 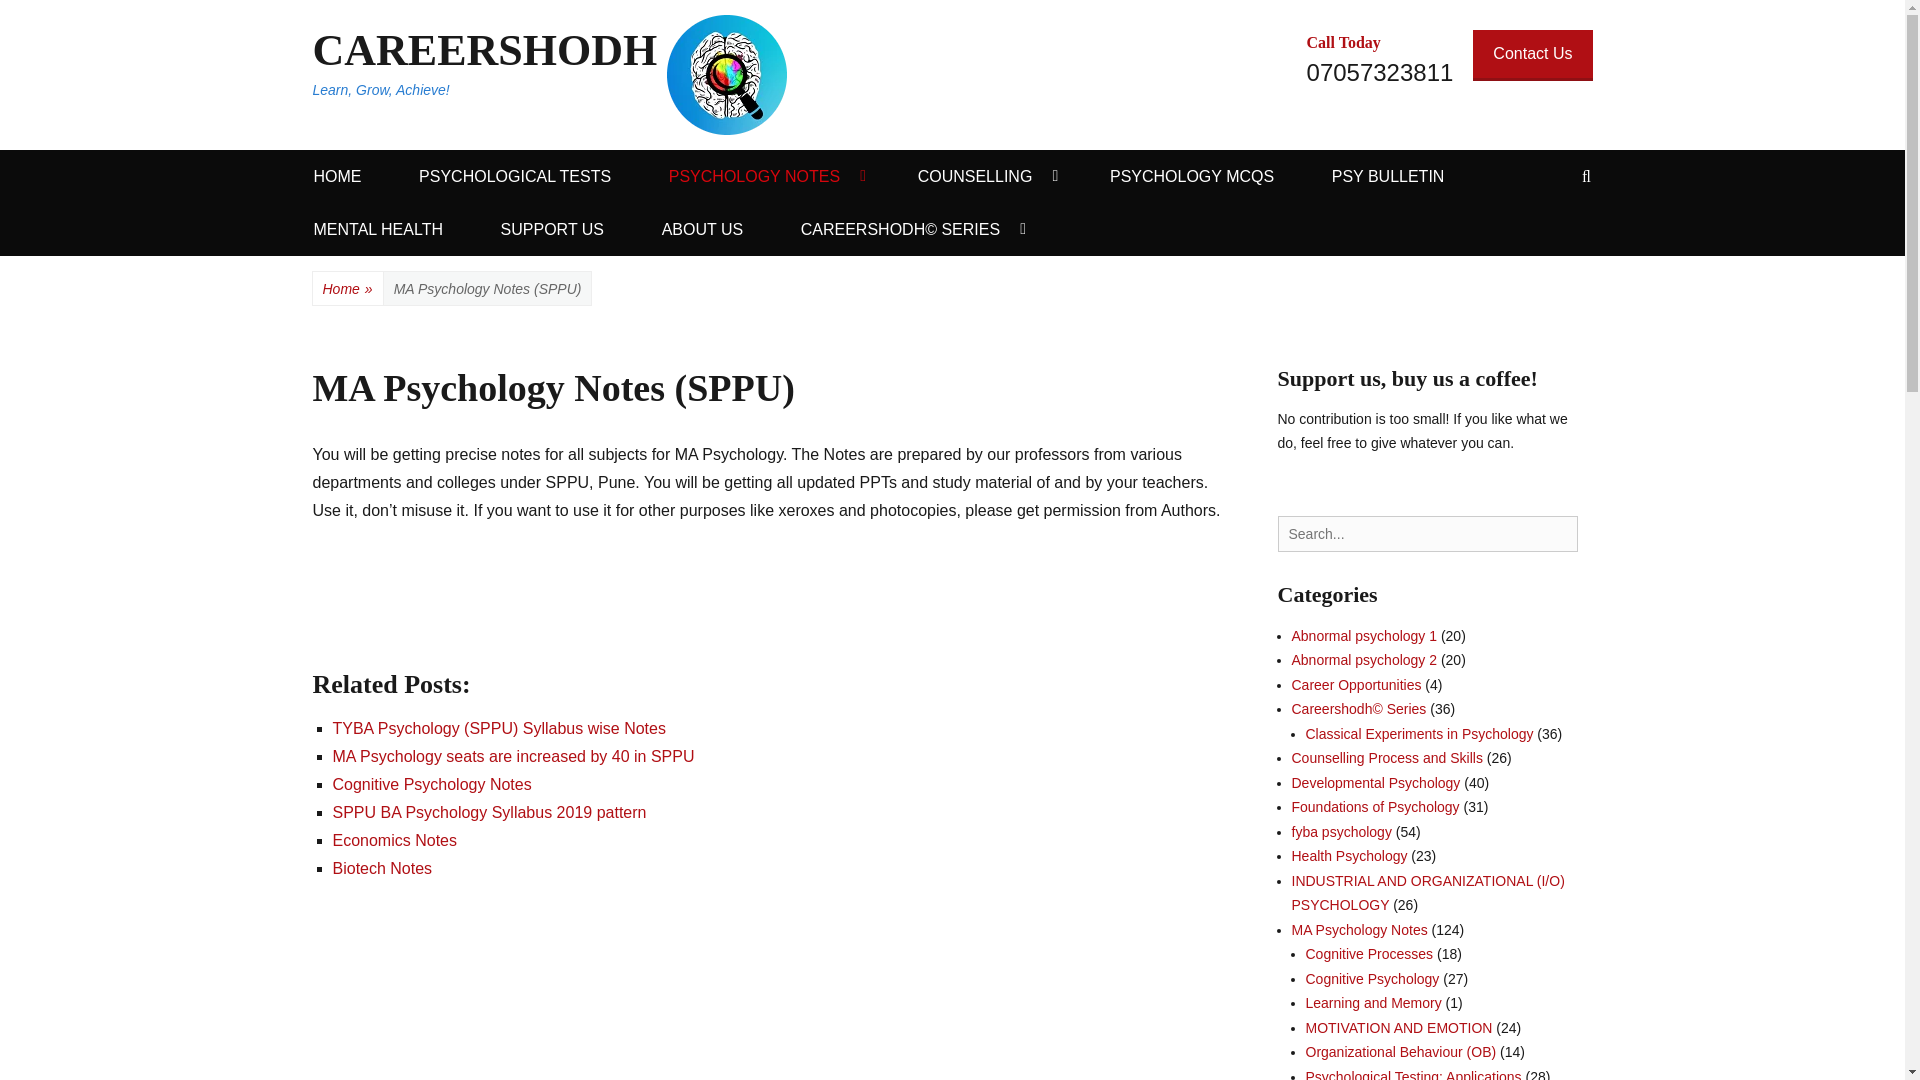 I want to click on COUNSELLING, so click(x=986, y=176).